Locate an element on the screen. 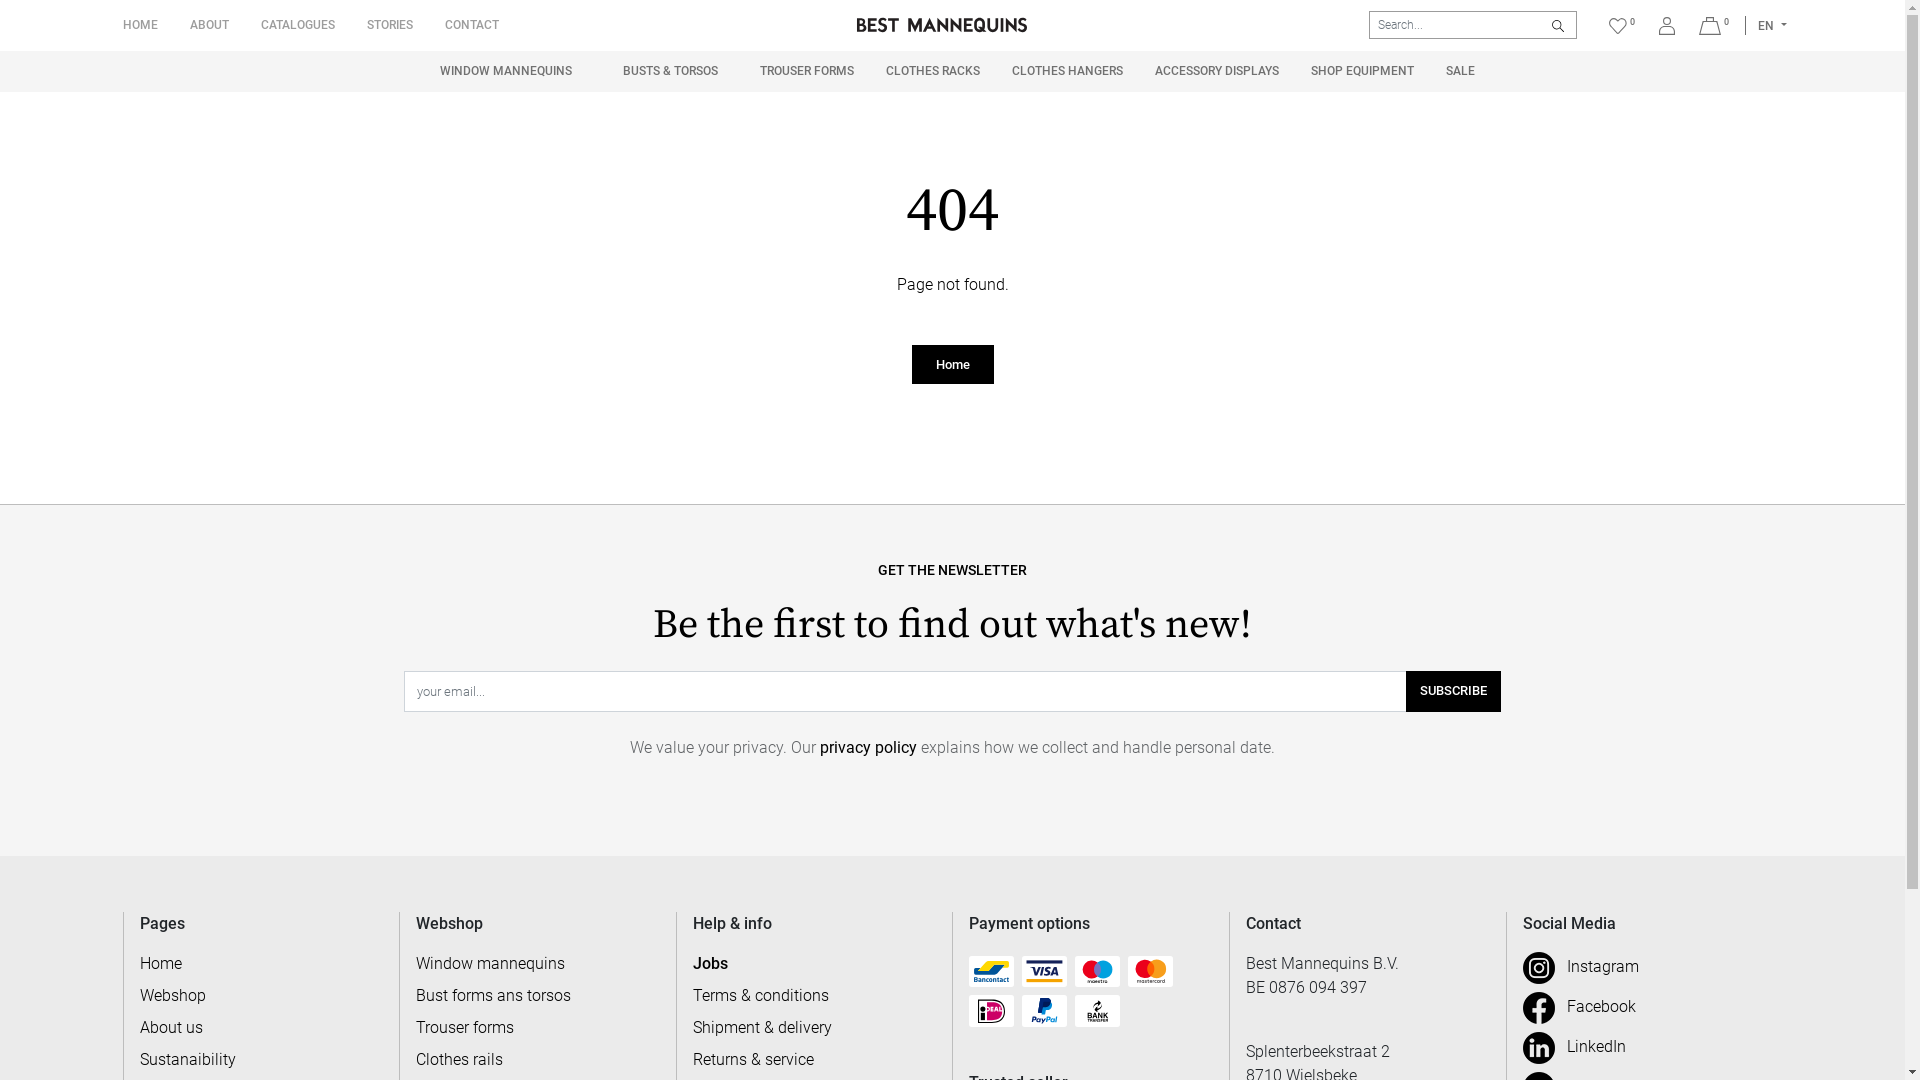 The width and height of the screenshot is (1920, 1080).    LinkedIn is located at coordinates (1574, 1046).